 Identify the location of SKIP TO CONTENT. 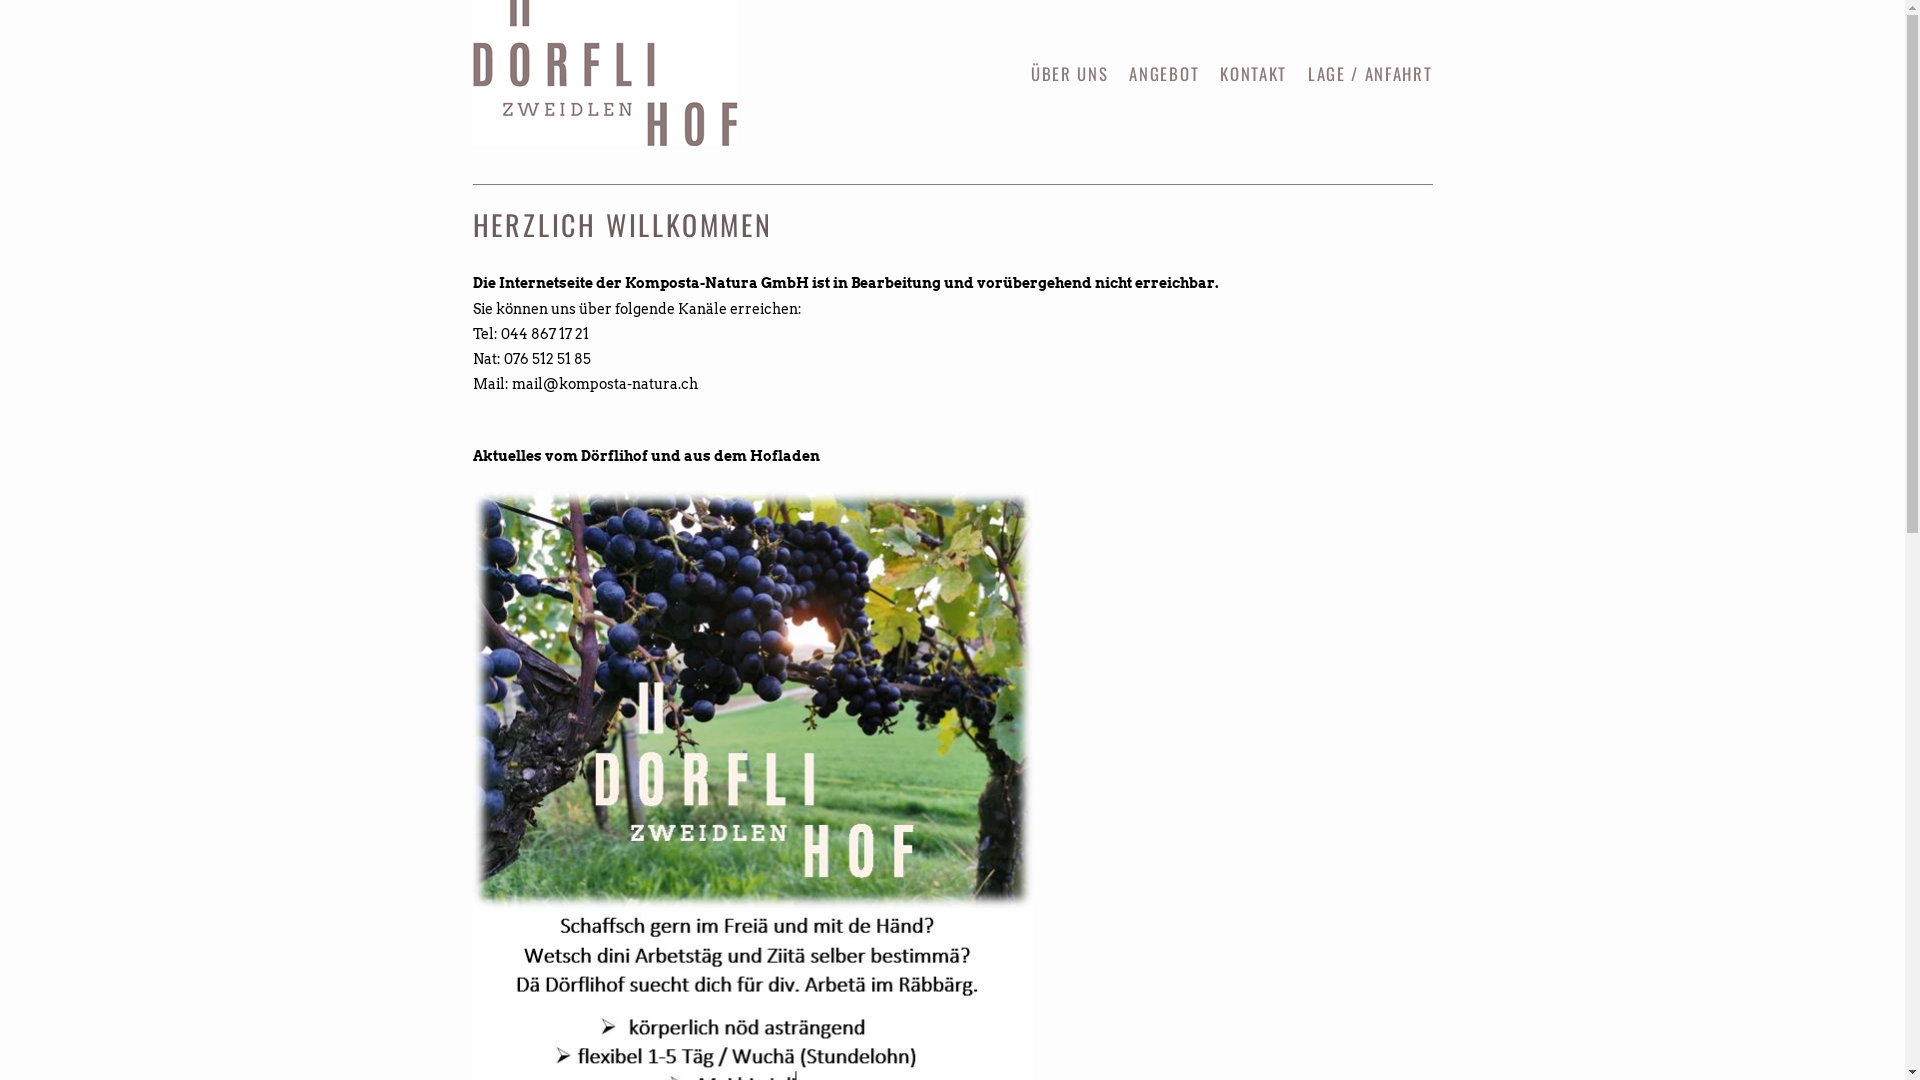
(1102, 75).